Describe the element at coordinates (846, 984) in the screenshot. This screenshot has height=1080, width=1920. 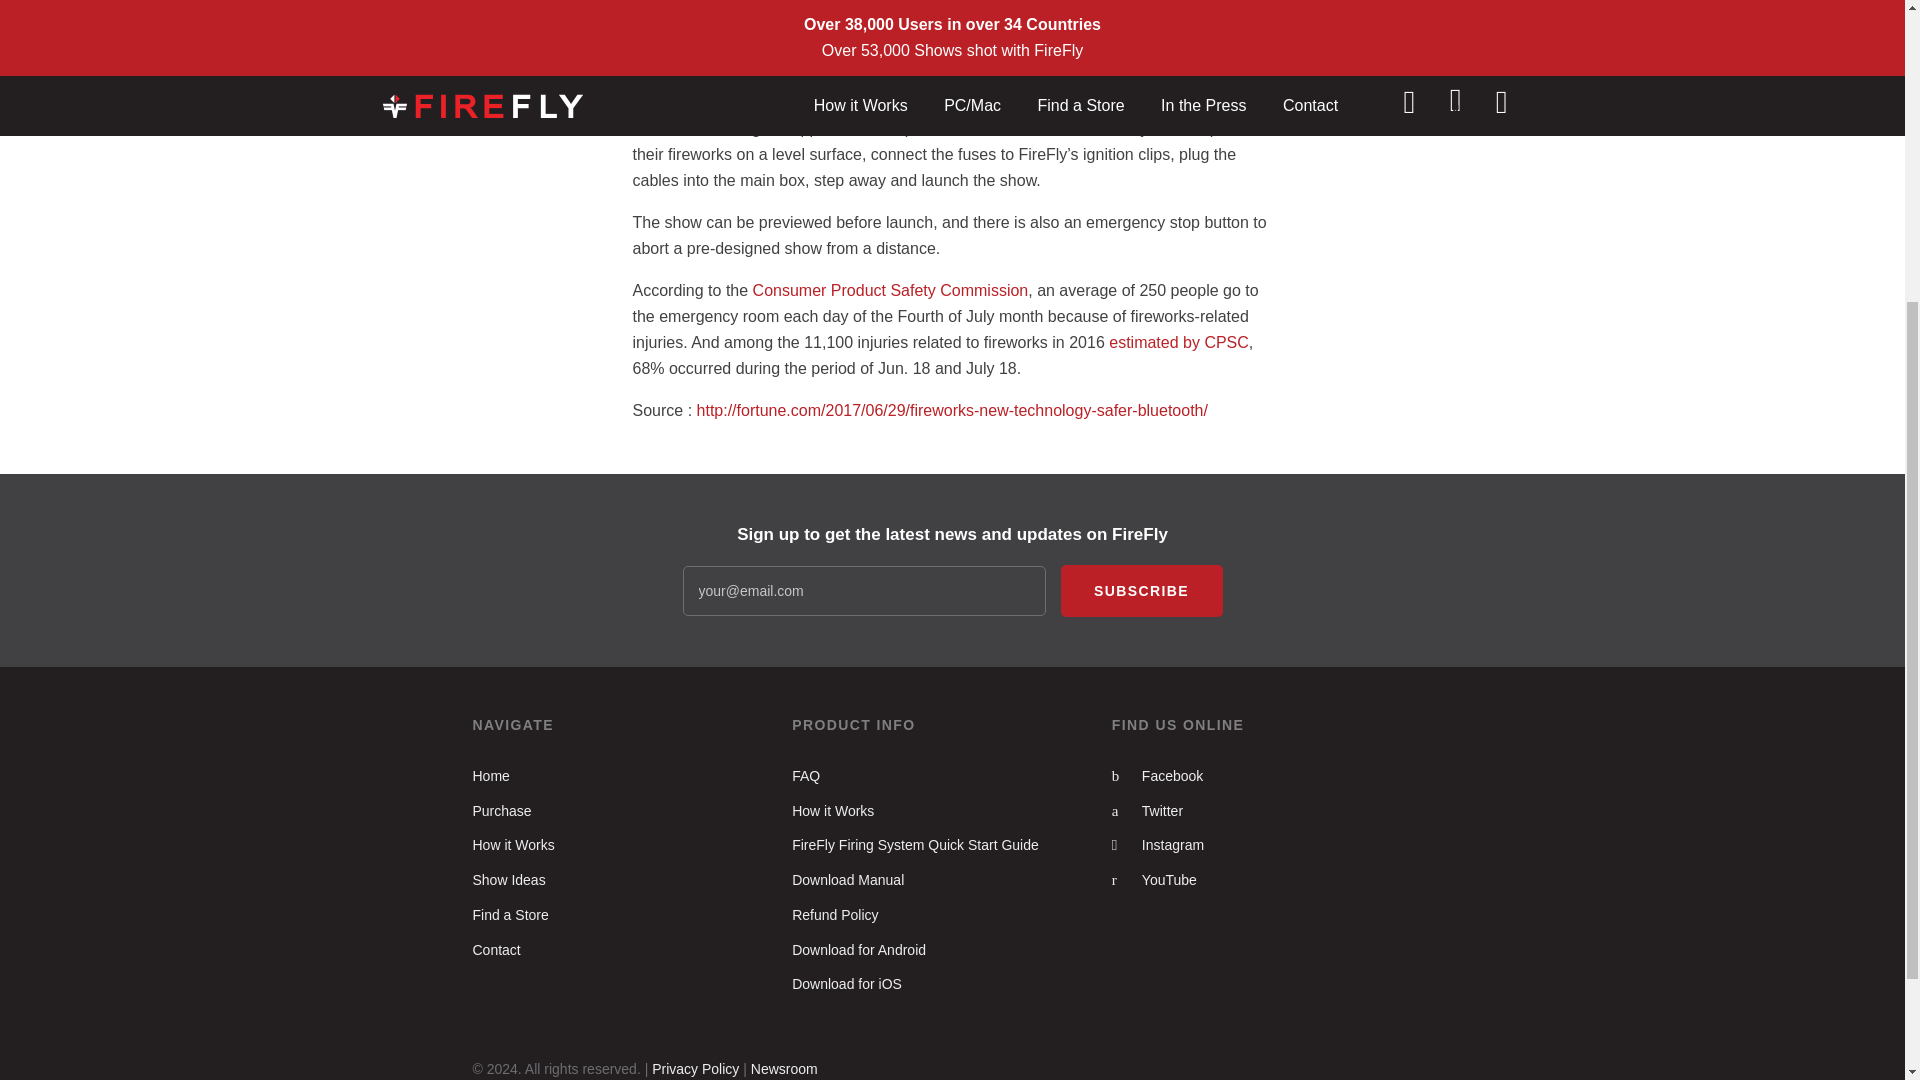
I see `Download for iOS` at that location.